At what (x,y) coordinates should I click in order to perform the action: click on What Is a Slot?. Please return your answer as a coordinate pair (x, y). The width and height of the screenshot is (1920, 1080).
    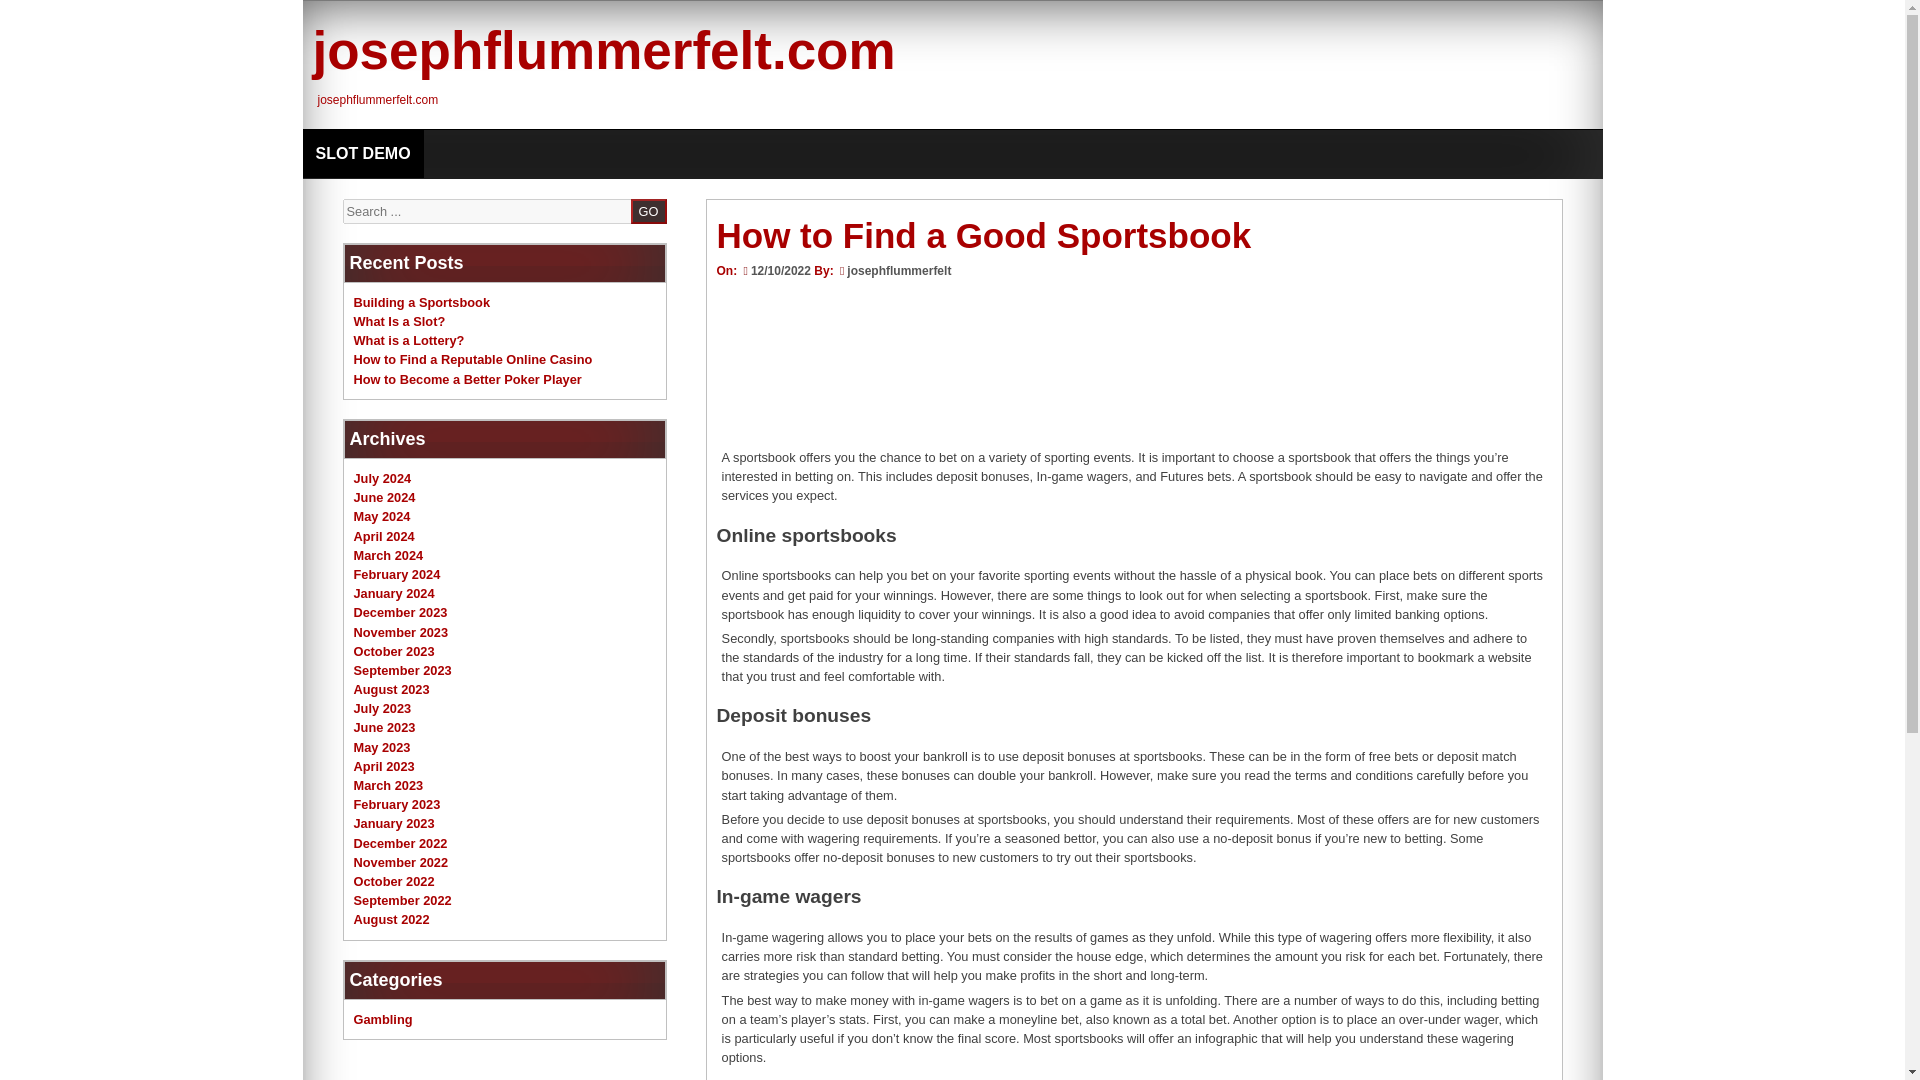
    Looking at the image, I should click on (399, 322).